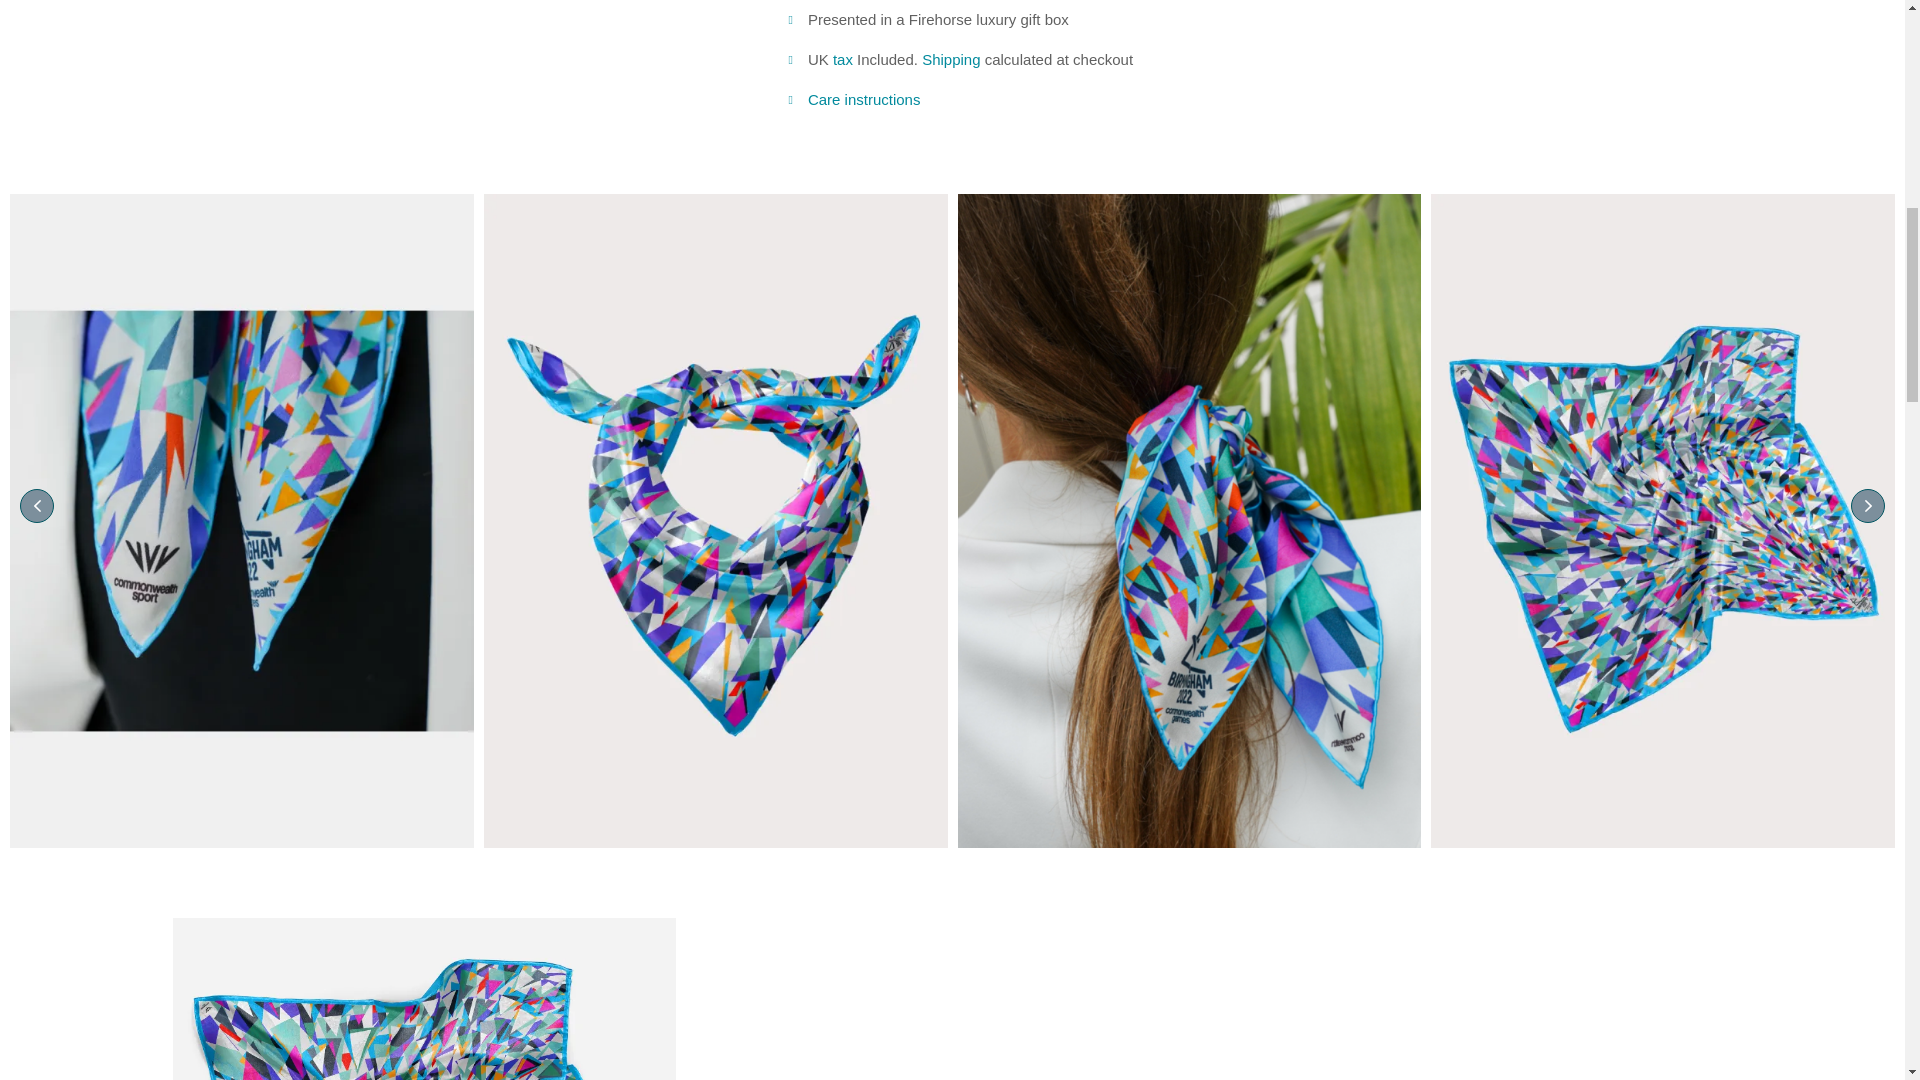  Describe the element at coordinates (950, 59) in the screenshot. I see `Shipping` at that location.